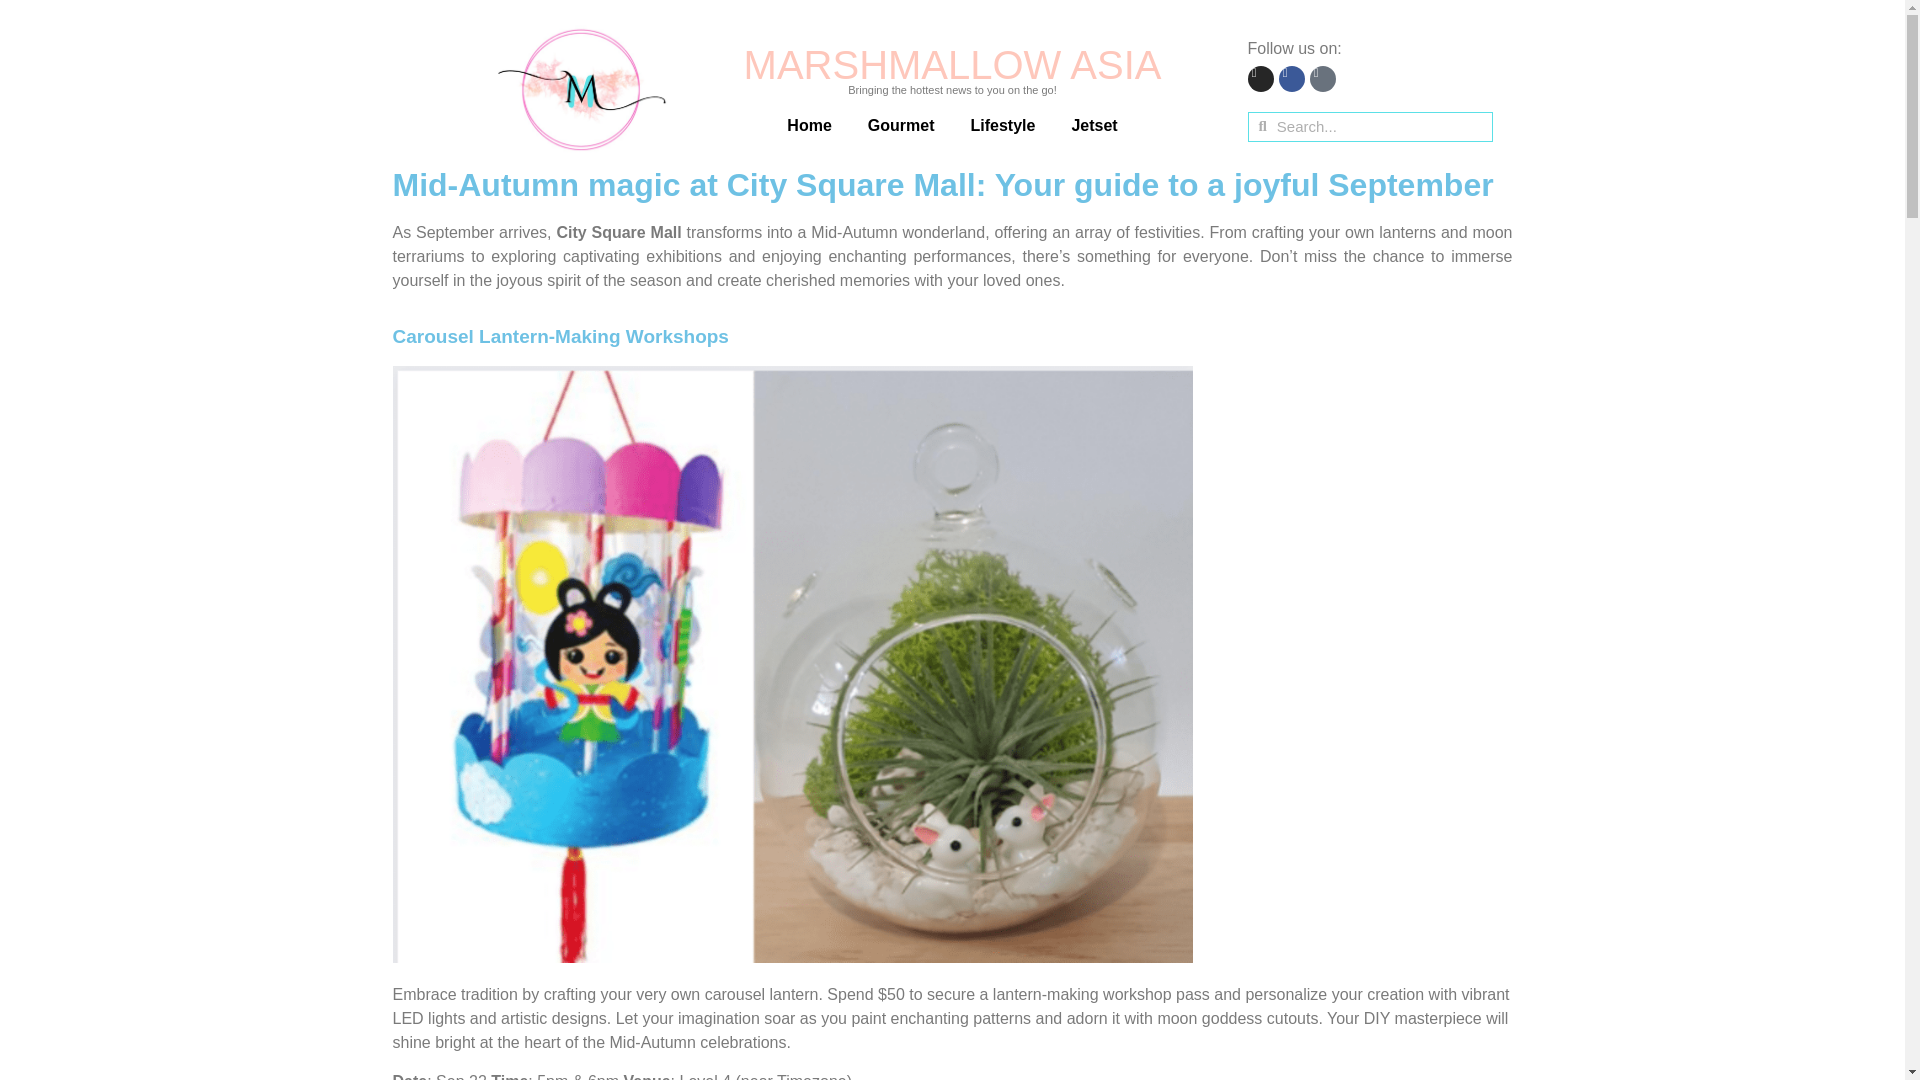 This screenshot has height=1080, width=1920. Describe the element at coordinates (808, 126) in the screenshot. I see `Home` at that location.